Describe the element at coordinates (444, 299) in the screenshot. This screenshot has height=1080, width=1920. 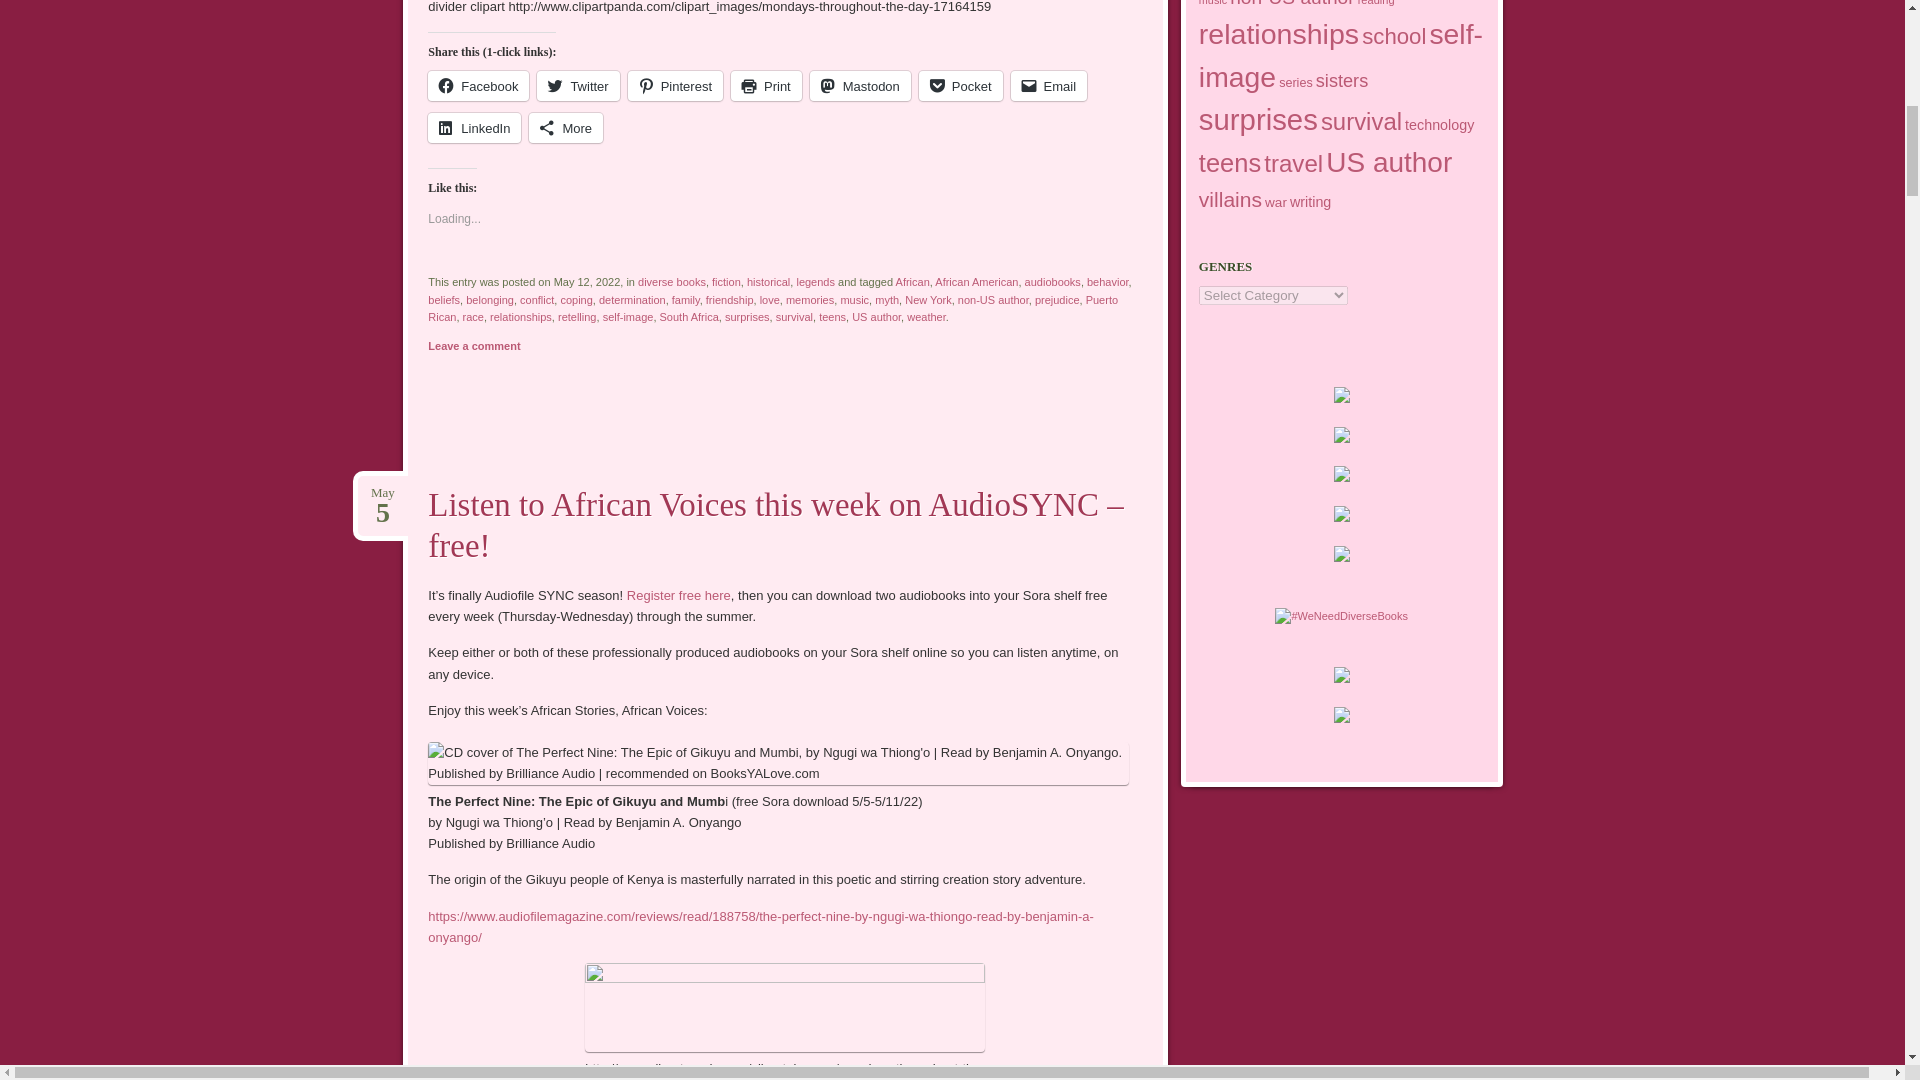
I see `beliefs` at that location.